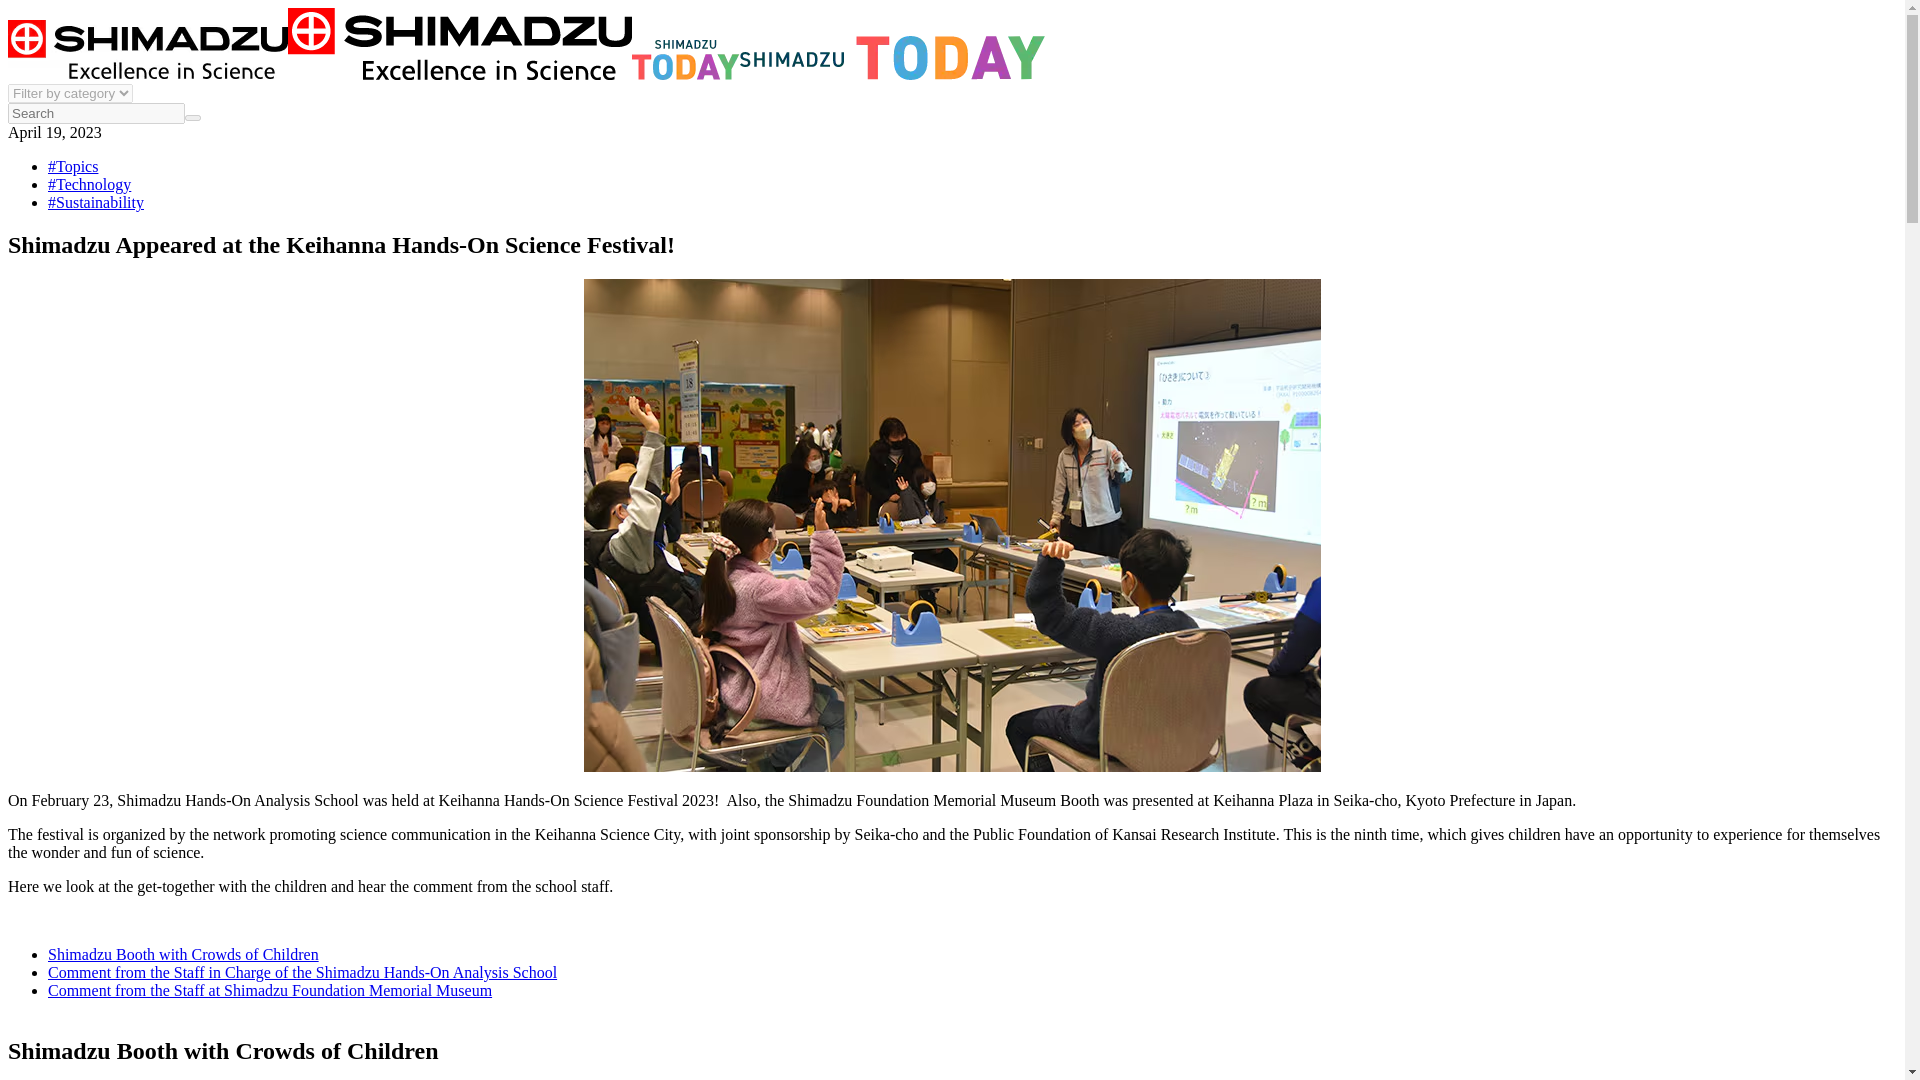 The width and height of the screenshot is (1920, 1080). I want to click on Shimadzu Booth with Crowds of Children, so click(183, 954).